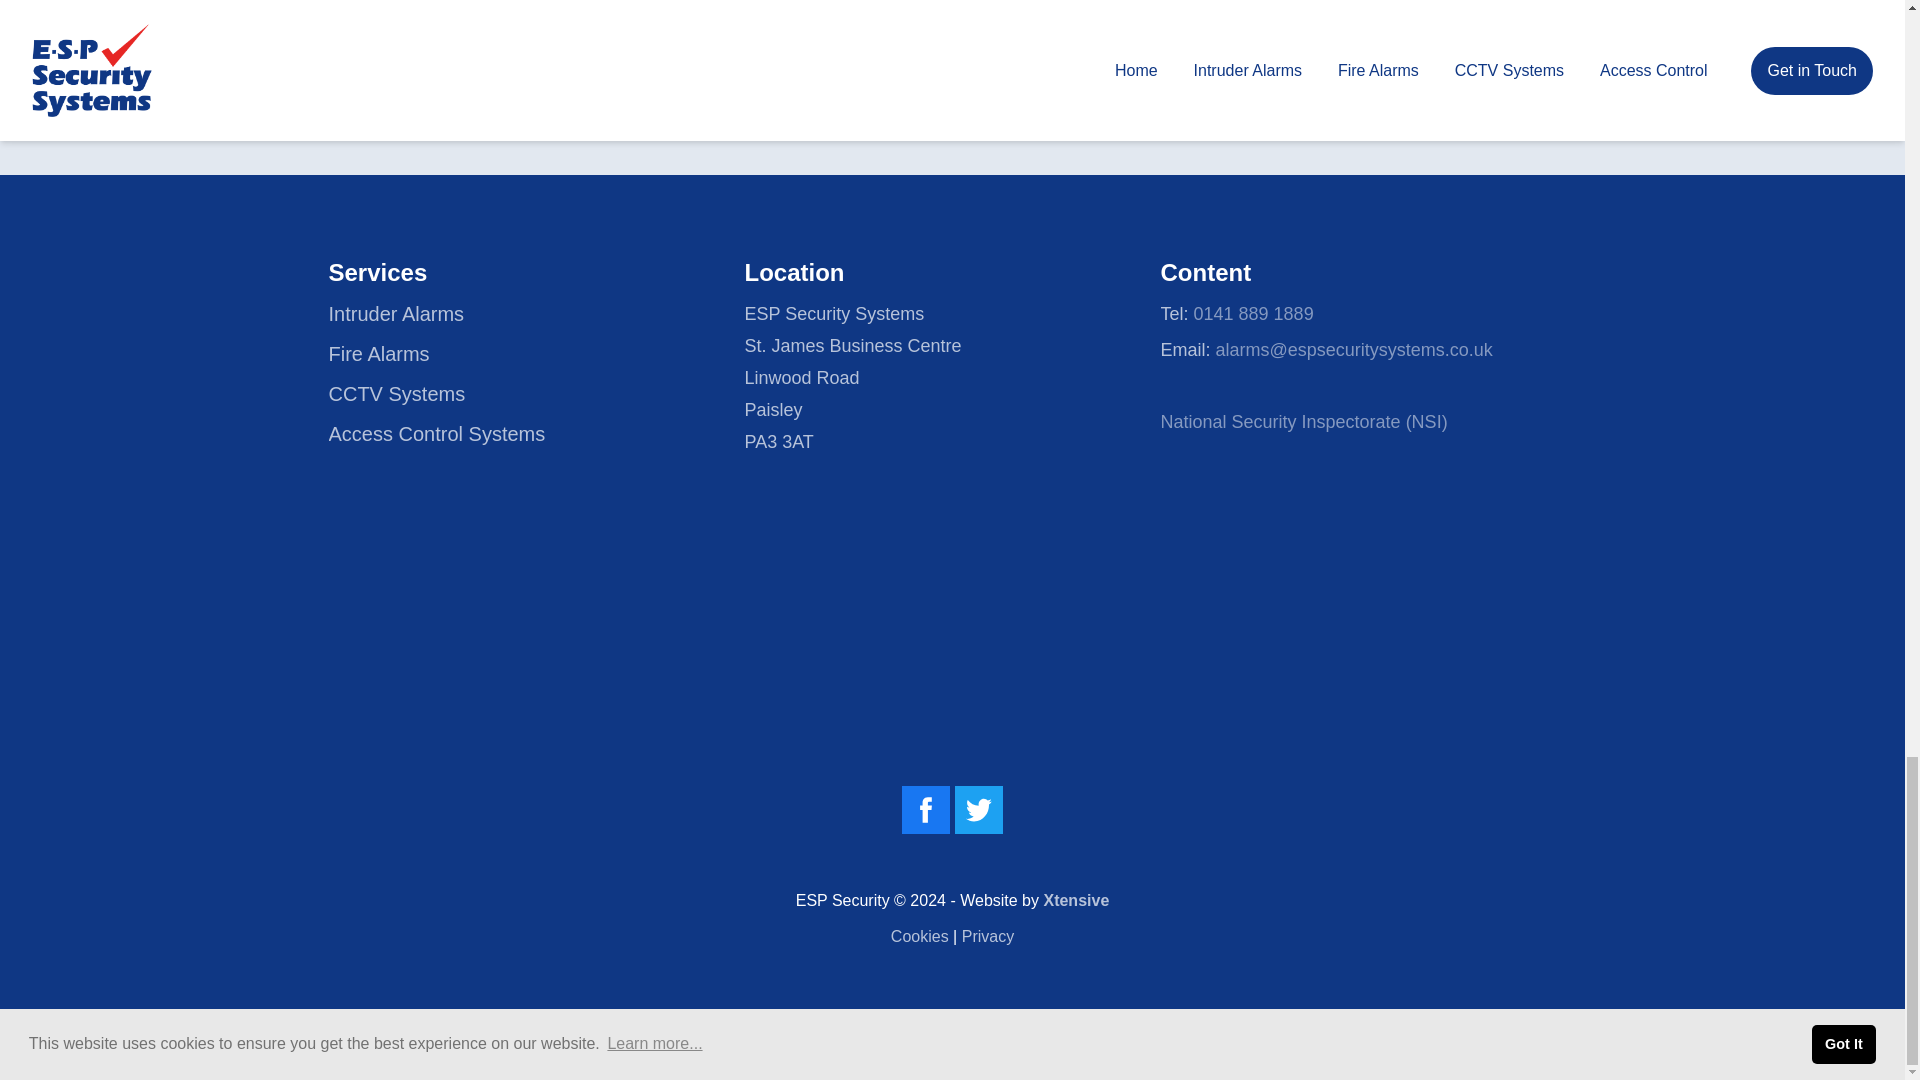 Image resolution: width=1920 pixels, height=1080 pixels. What do you see at coordinates (1844, 1044) in the screenshot?
I see `Got It` at bounding box center [1844, 1044].